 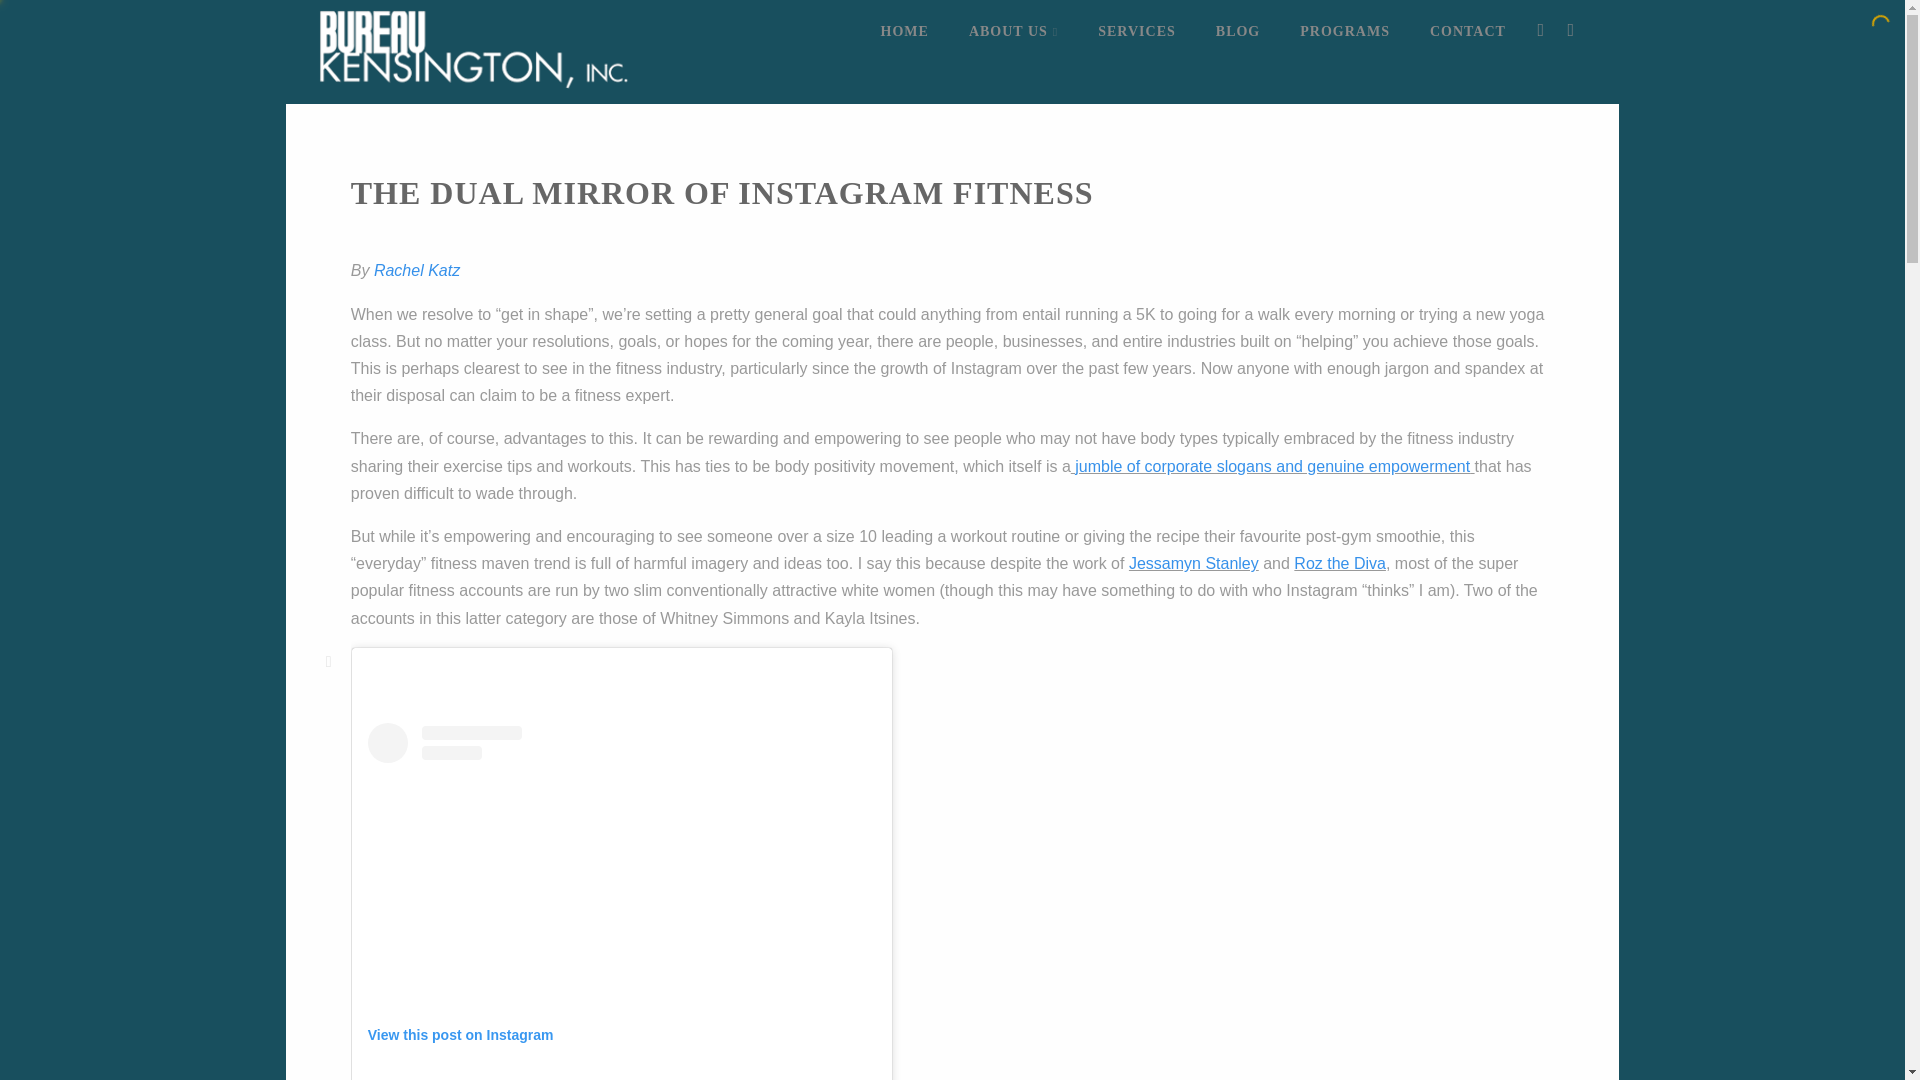 What do you see at coordinates (1468, 32) in the screenshot?
I see `CONTACT` at bounding box center [1468, 32].